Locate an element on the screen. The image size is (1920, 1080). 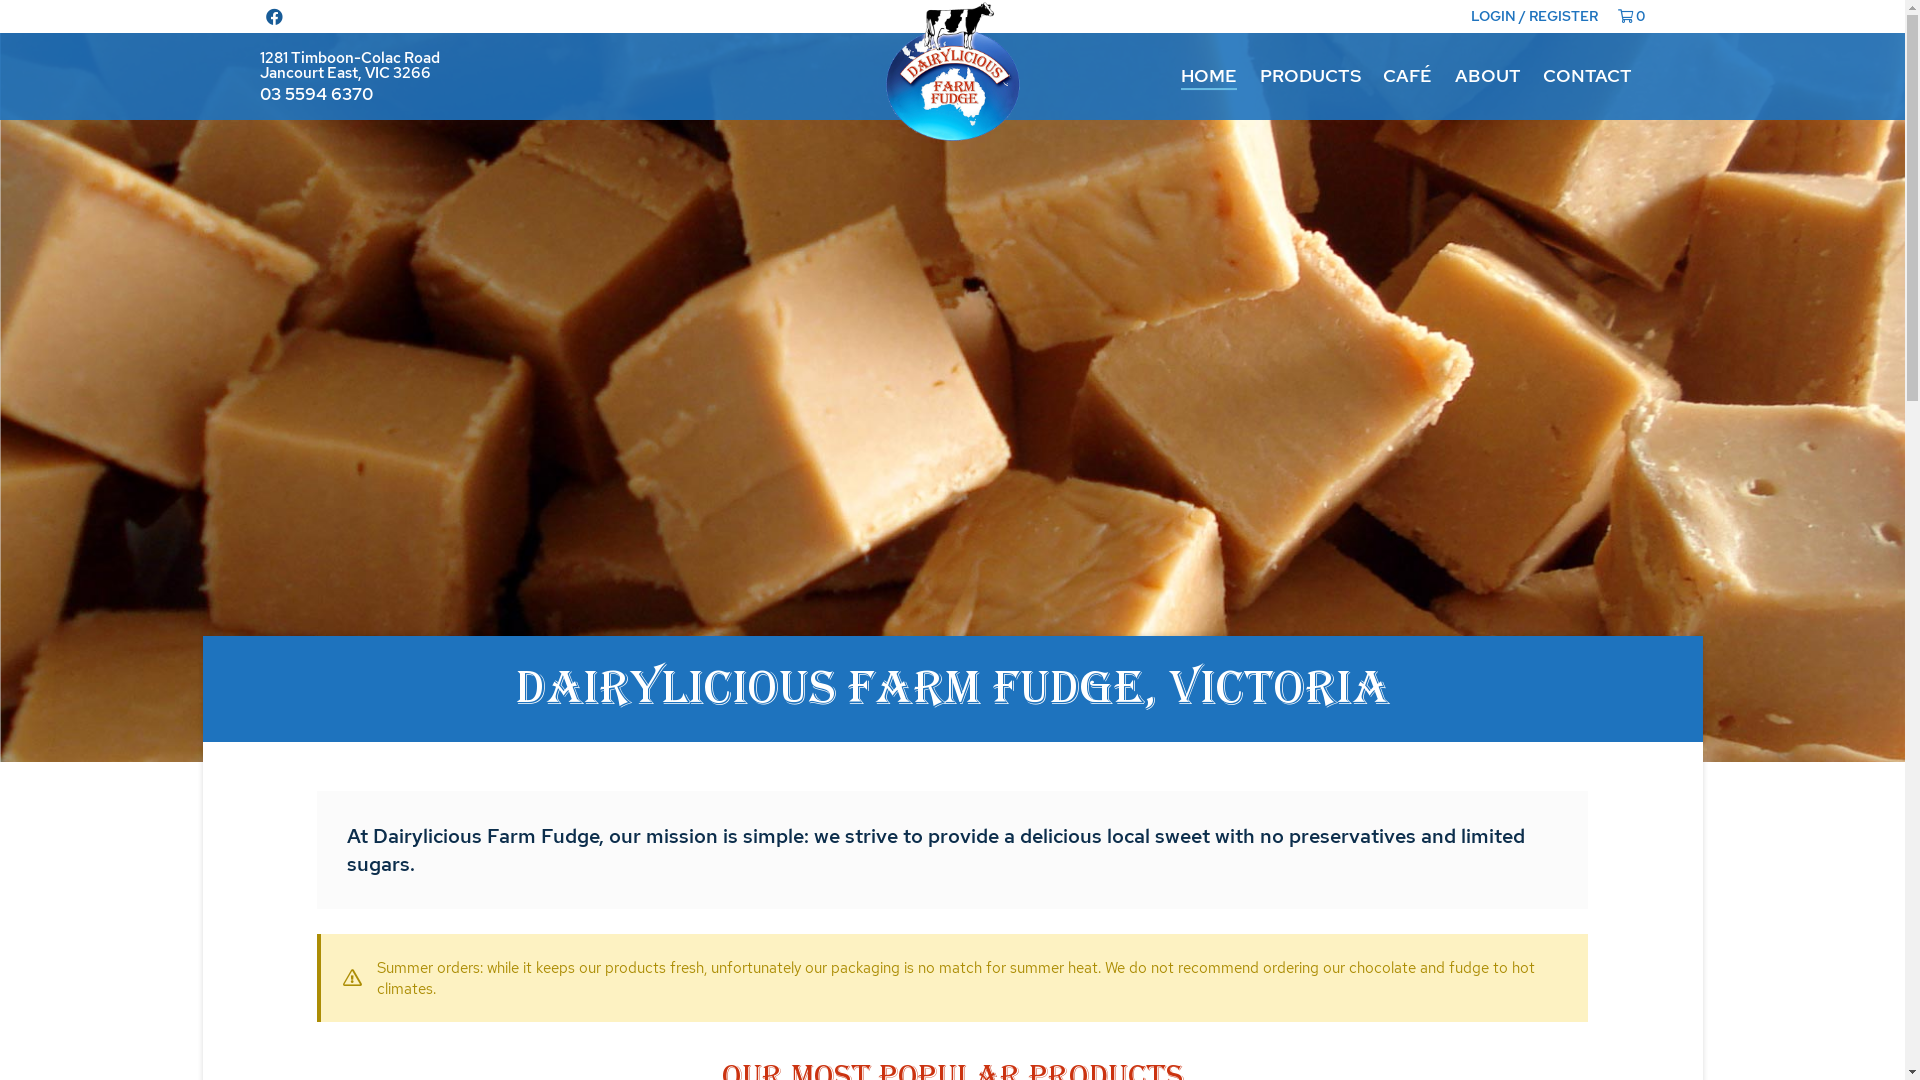
0 is located at coordinates (1632, 16).